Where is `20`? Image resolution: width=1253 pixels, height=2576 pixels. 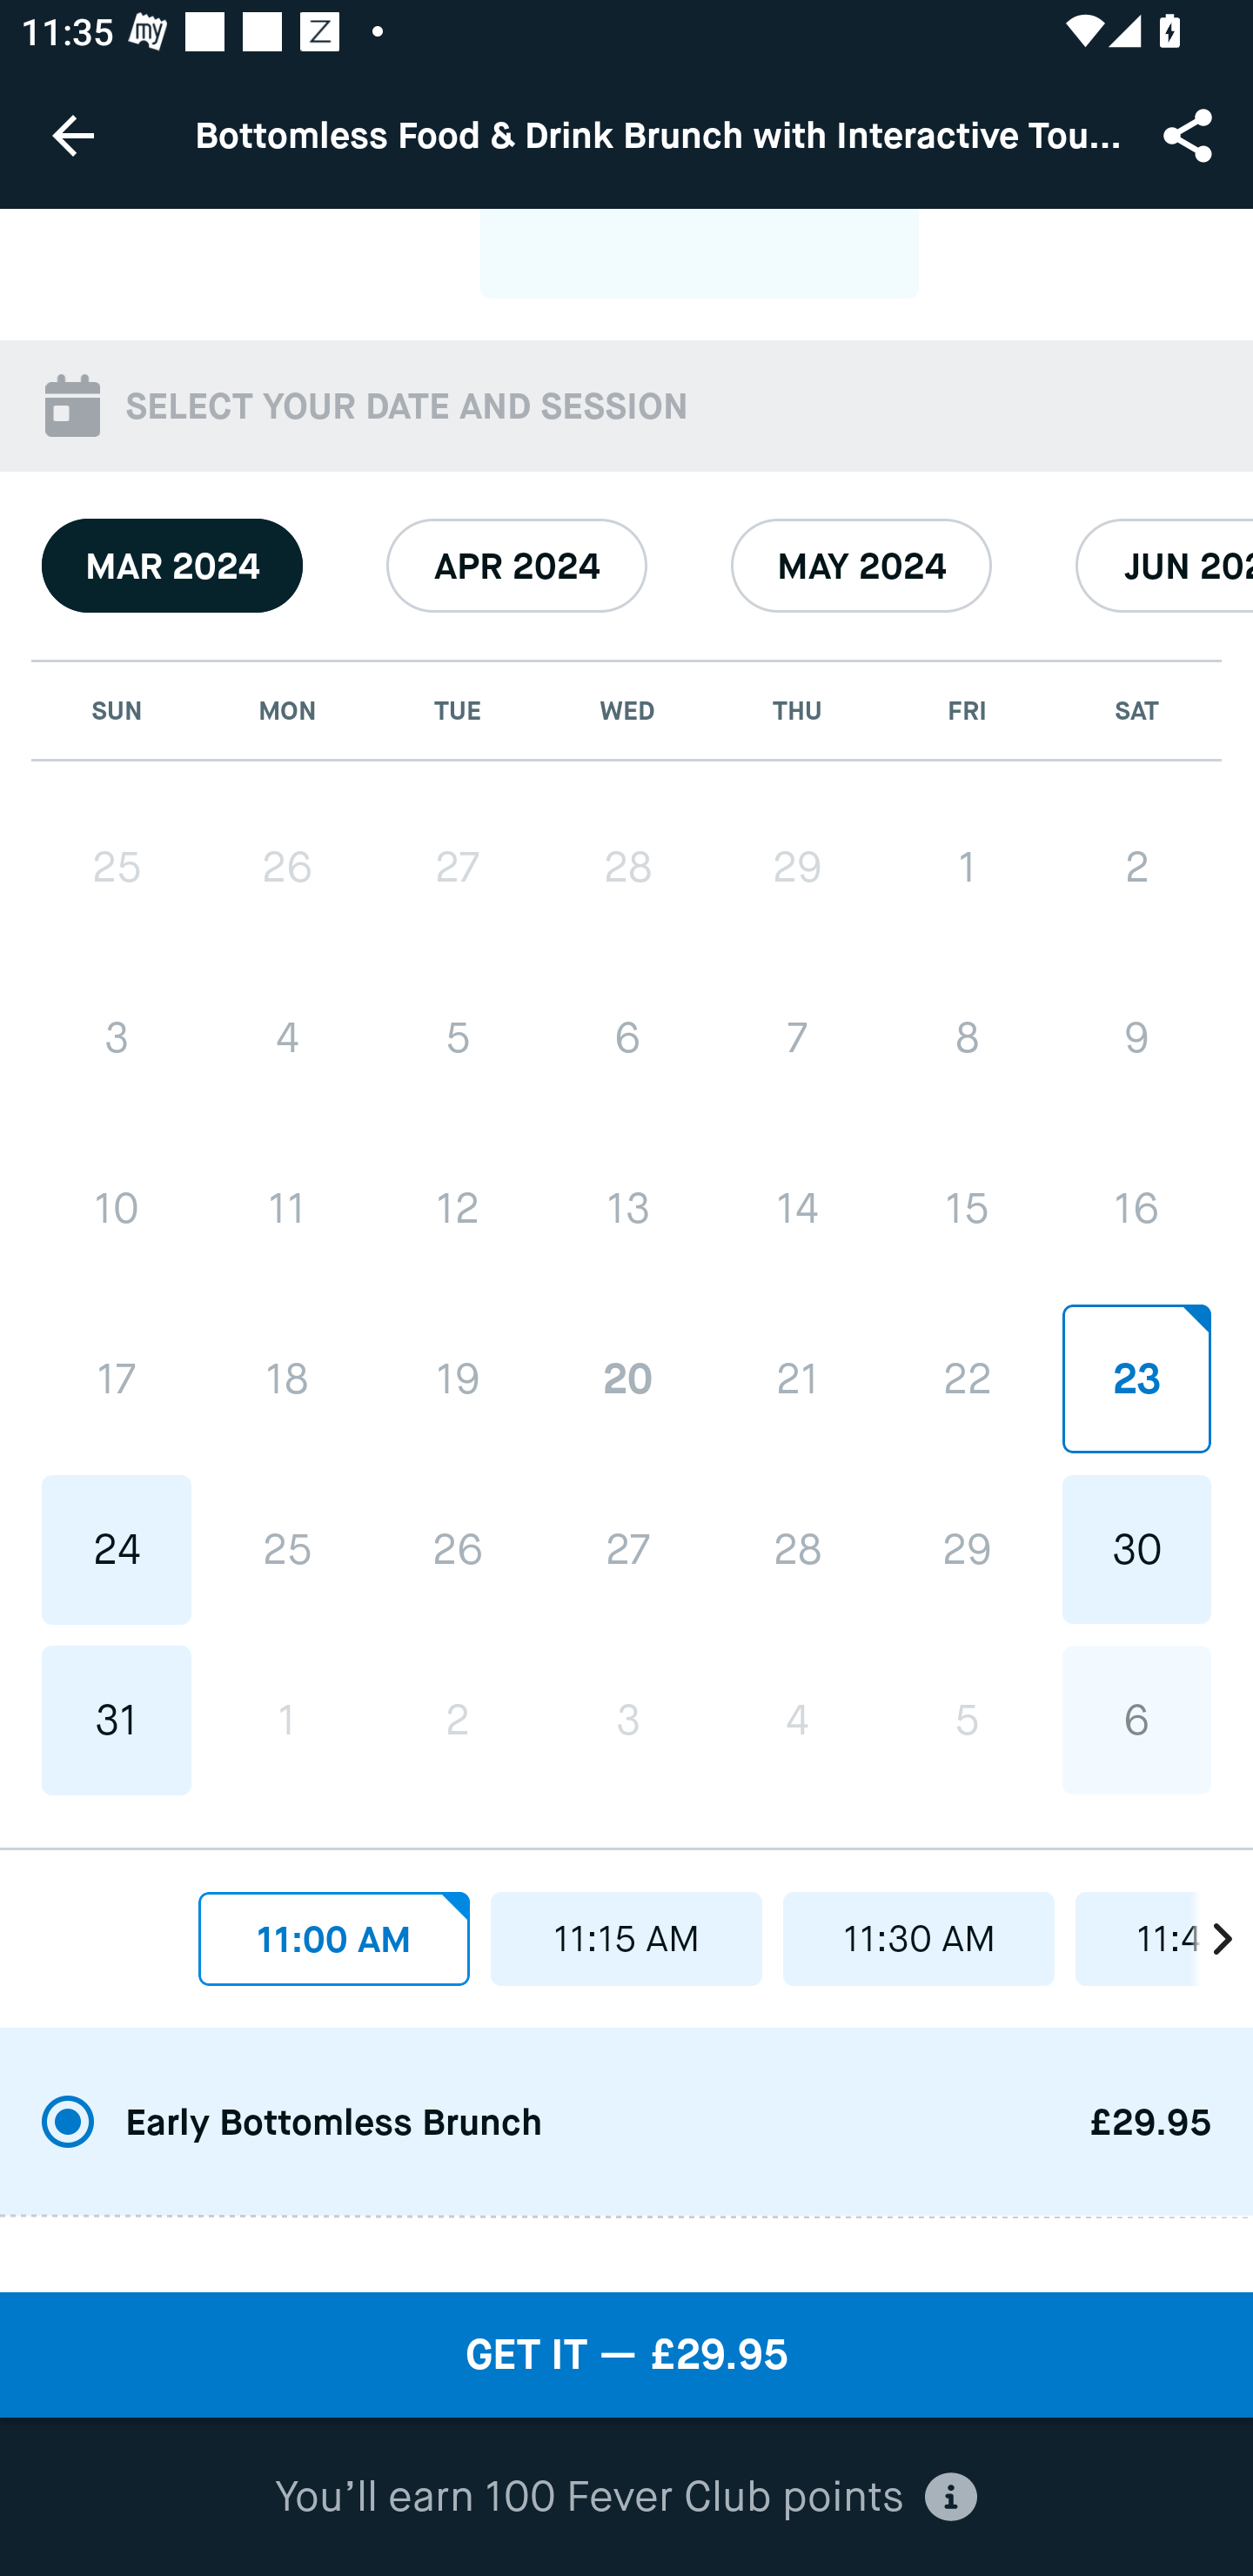
20 is located at coordinates (627, 1378).